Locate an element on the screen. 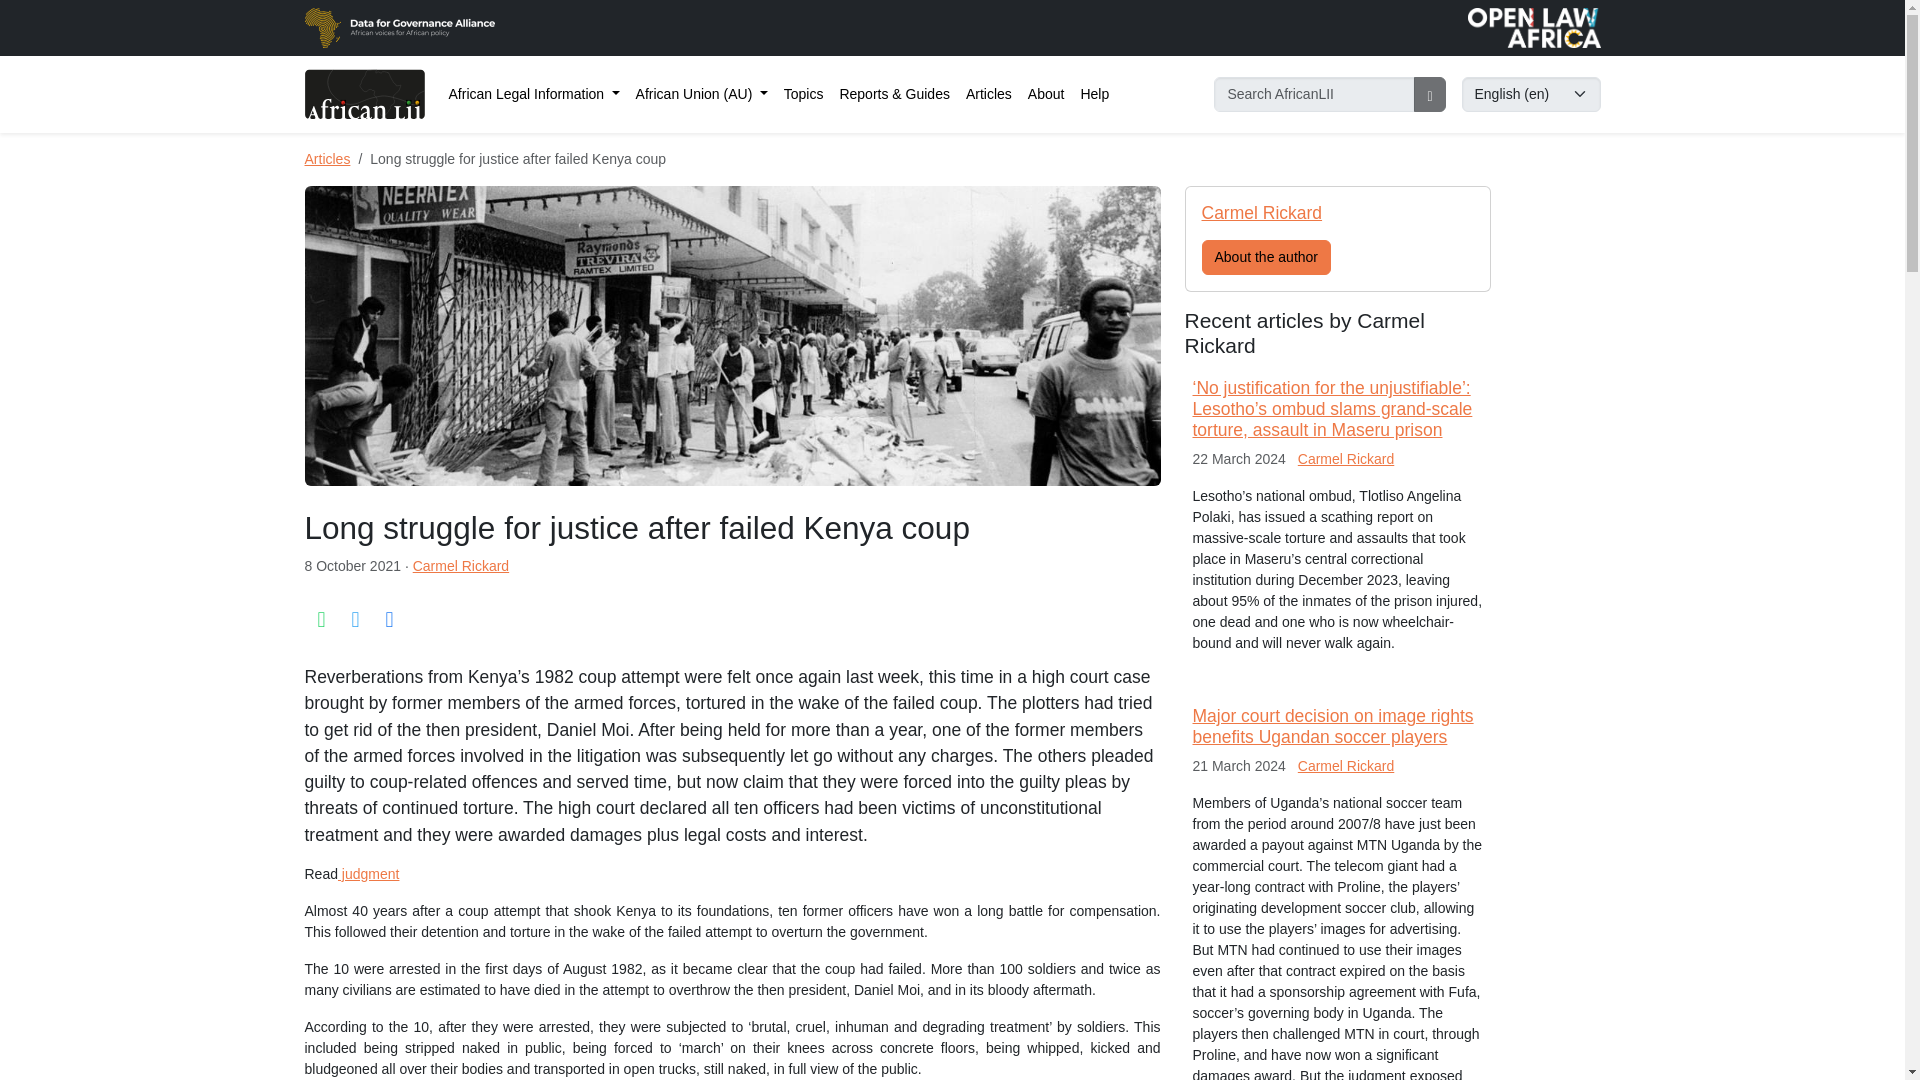  Carmel Rickard is located at coordinates (460, 566).